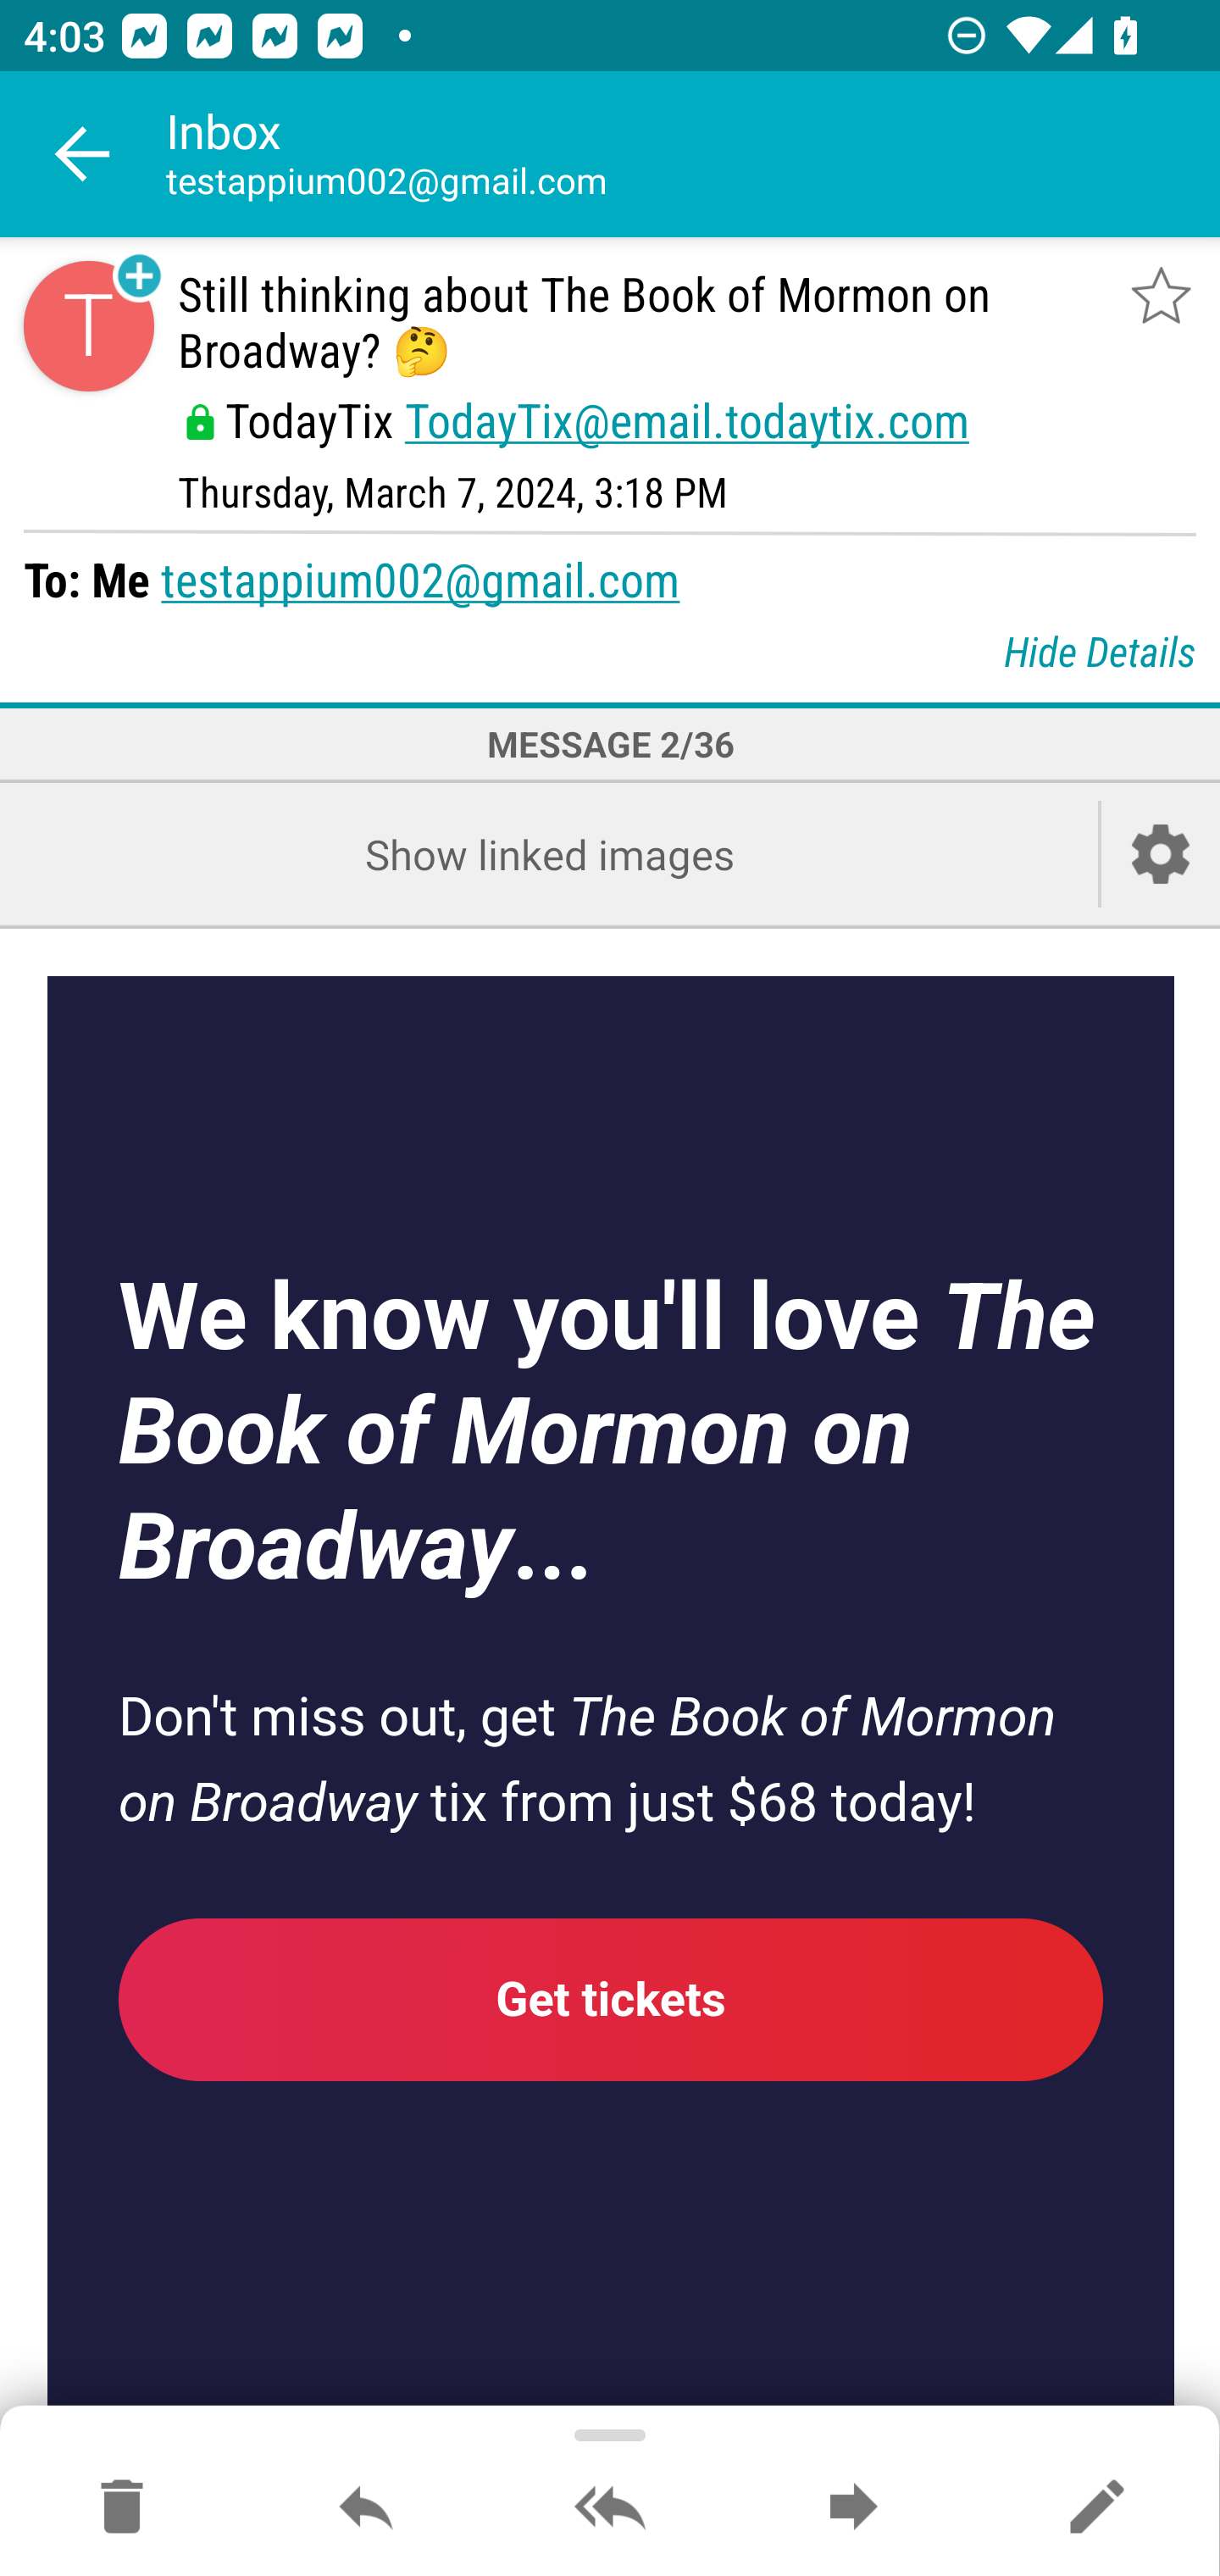  Describe the element at coordinates (610, 2508) in the screenshot. I see `Reply all` at that location.